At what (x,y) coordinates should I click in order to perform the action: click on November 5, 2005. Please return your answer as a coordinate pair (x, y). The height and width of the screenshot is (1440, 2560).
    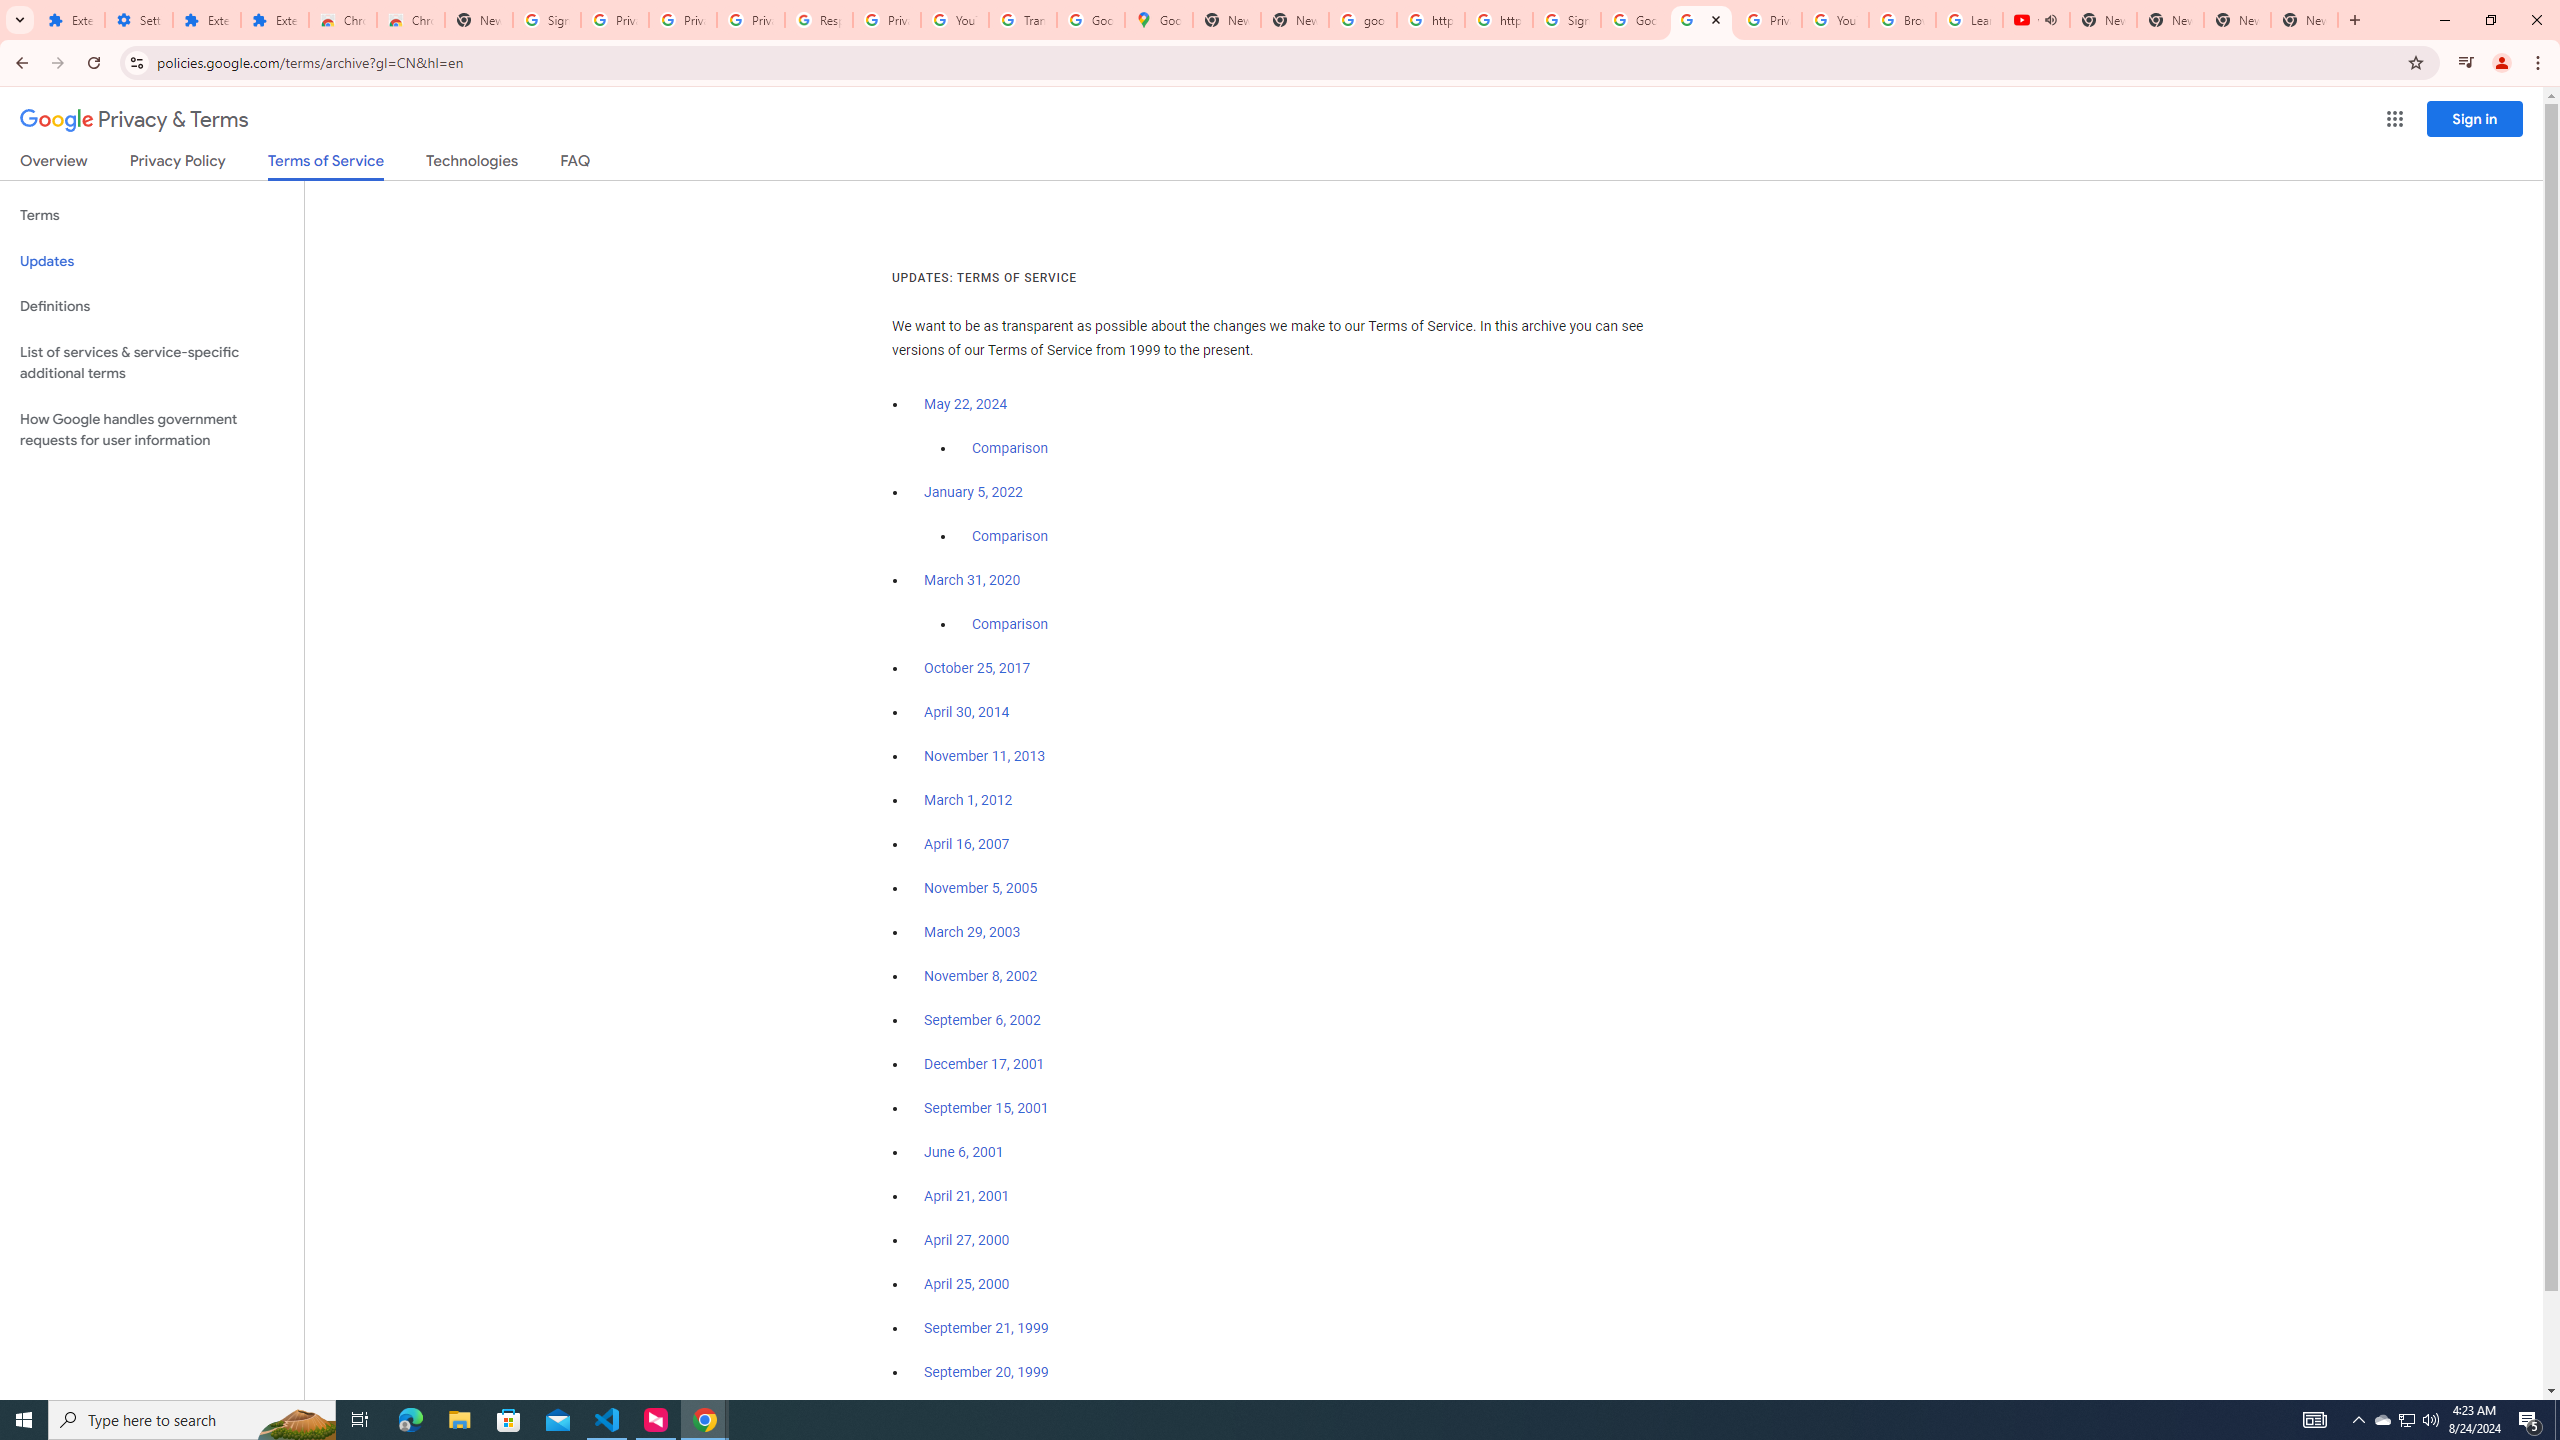
    Looking at the image, I should click on (980, 888).